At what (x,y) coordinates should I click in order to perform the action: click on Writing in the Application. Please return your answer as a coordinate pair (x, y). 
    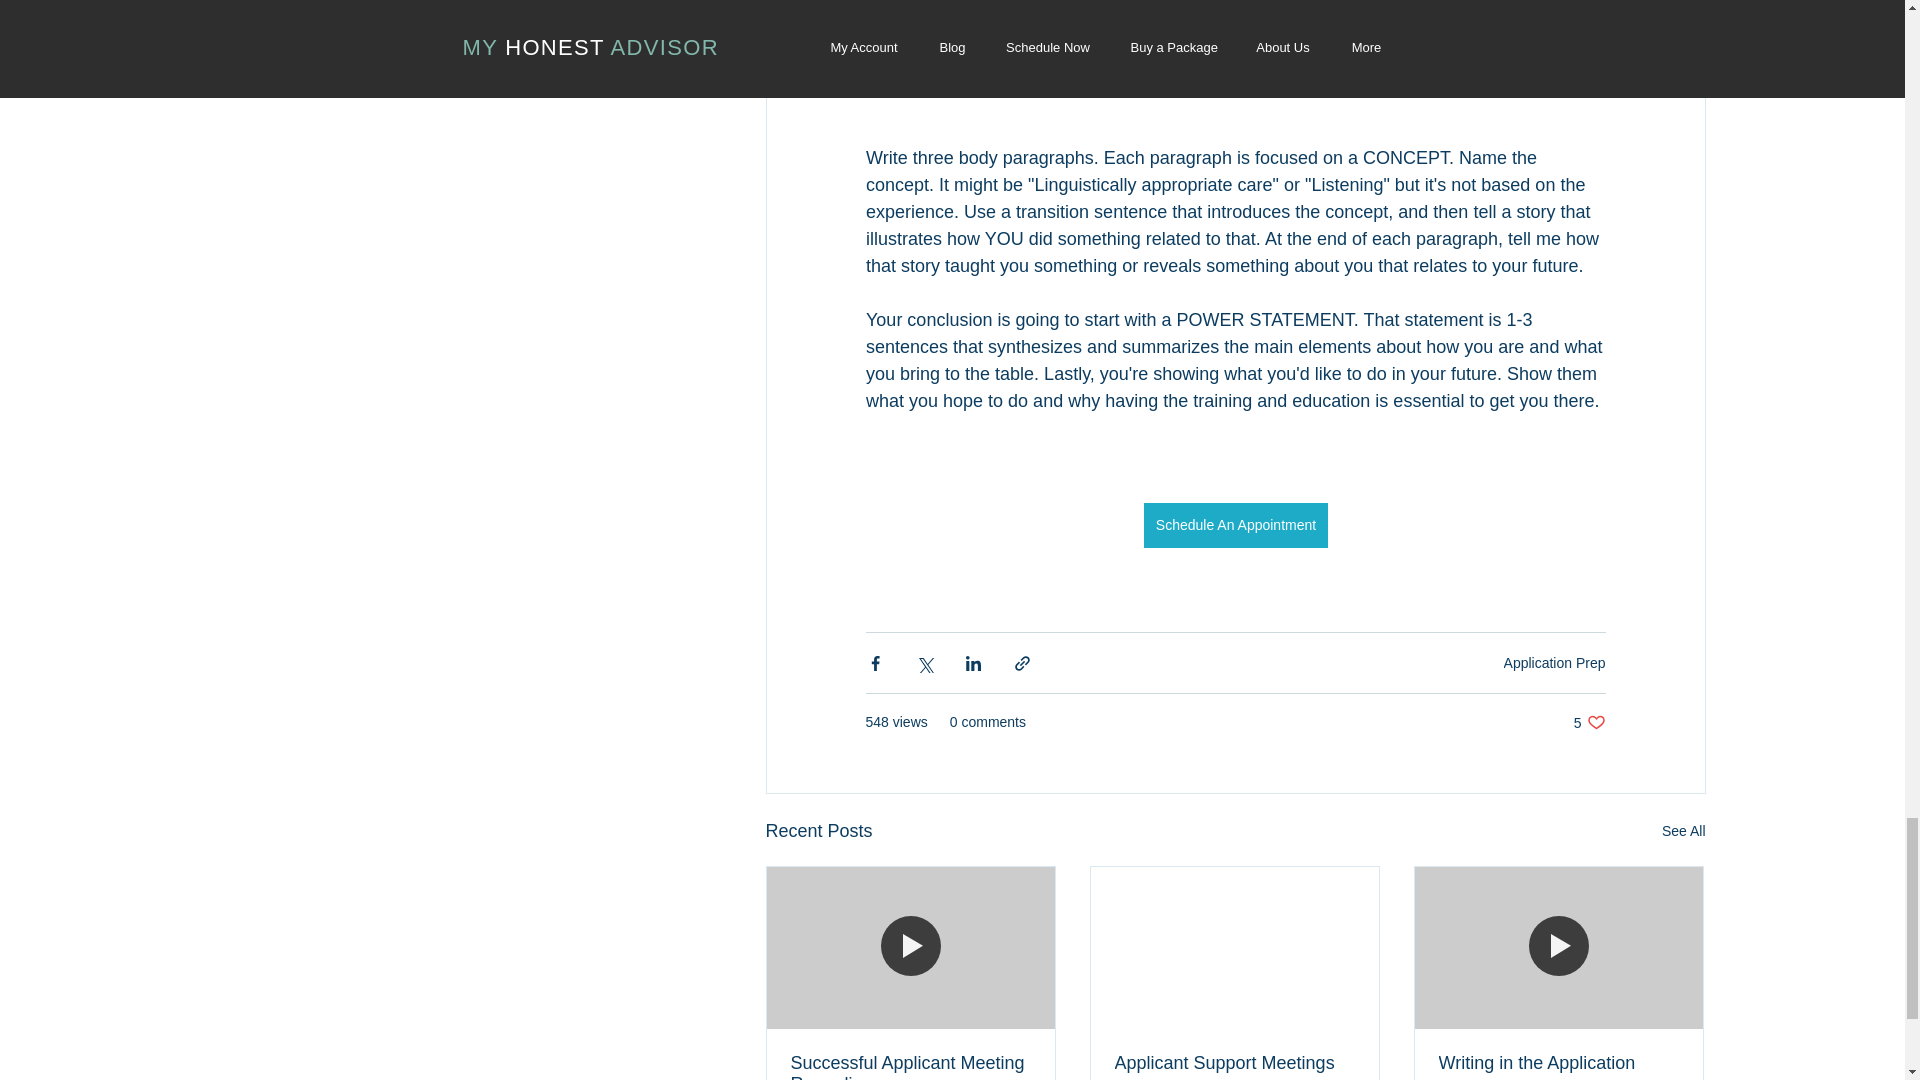
    Looking at the image, I should click on (1233, 1063).